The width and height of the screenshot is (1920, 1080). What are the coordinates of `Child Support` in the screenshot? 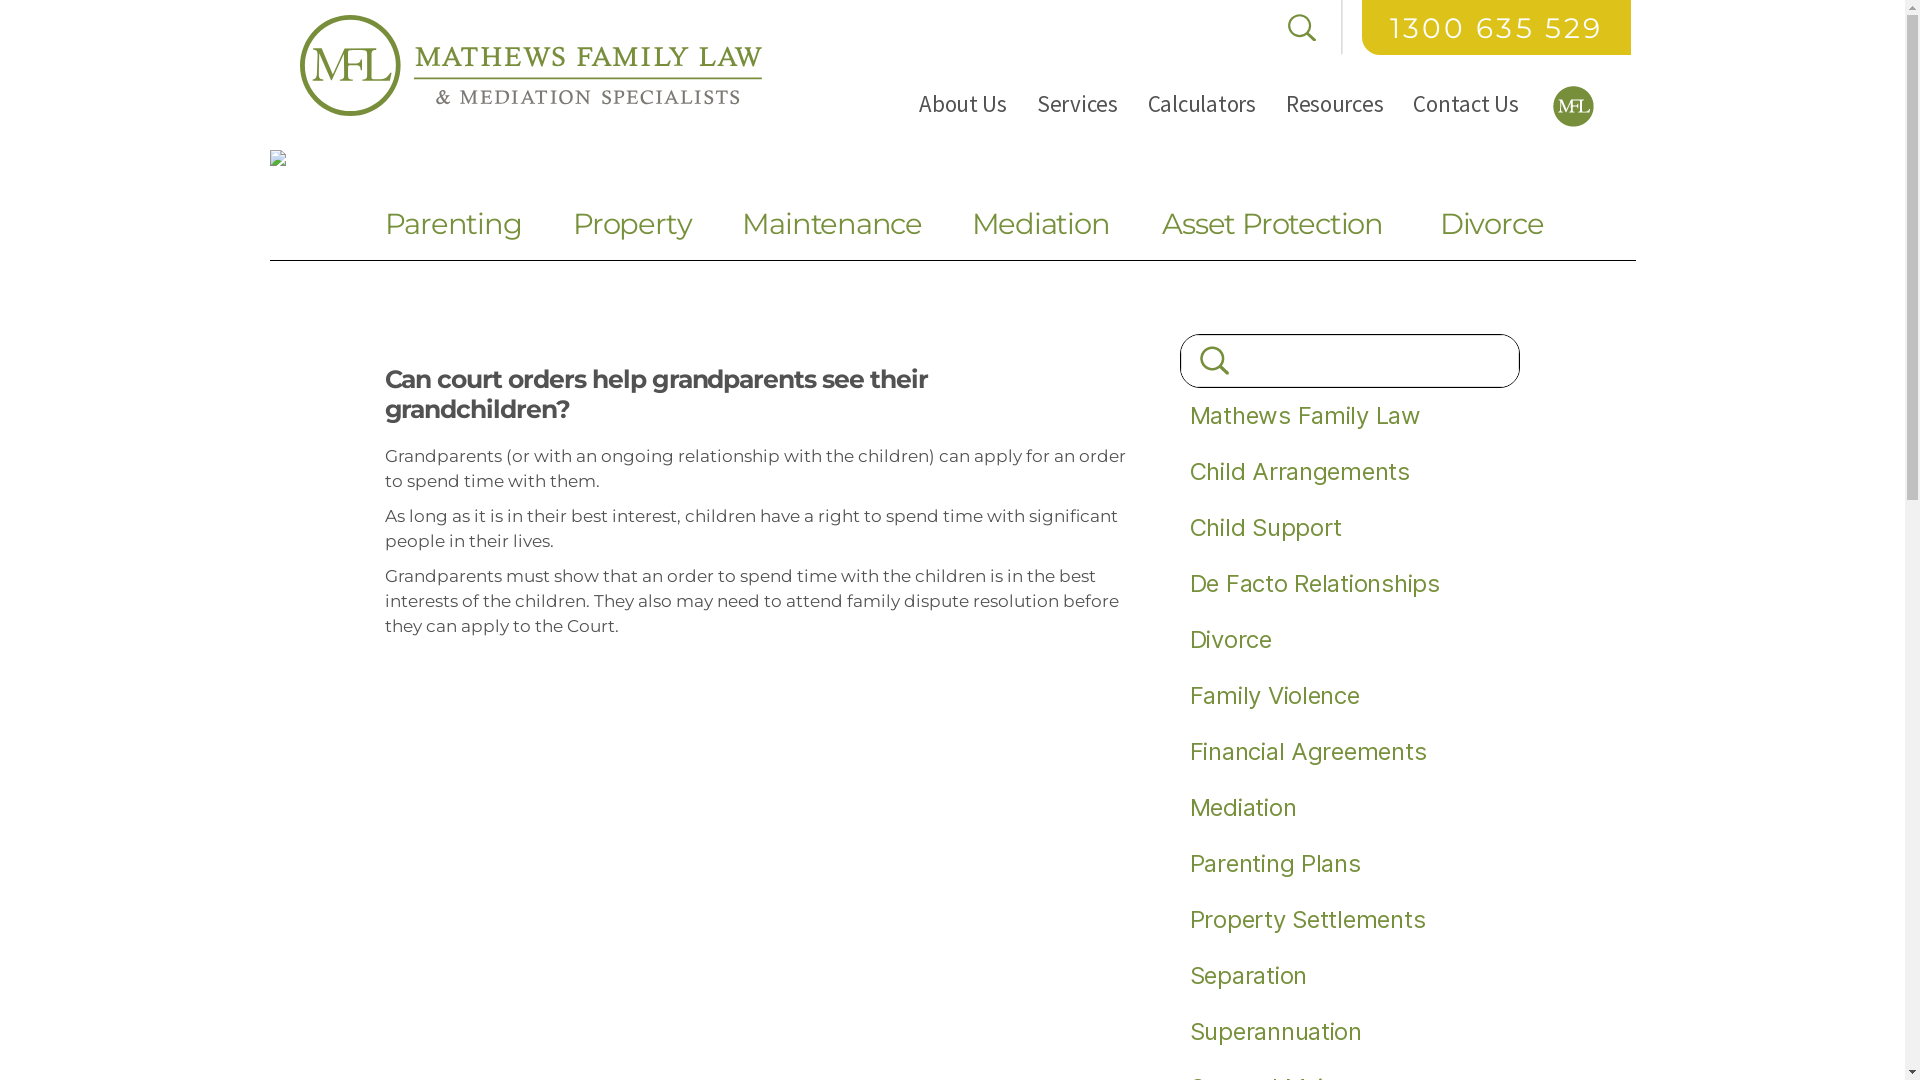 It's located at (1266, 528).